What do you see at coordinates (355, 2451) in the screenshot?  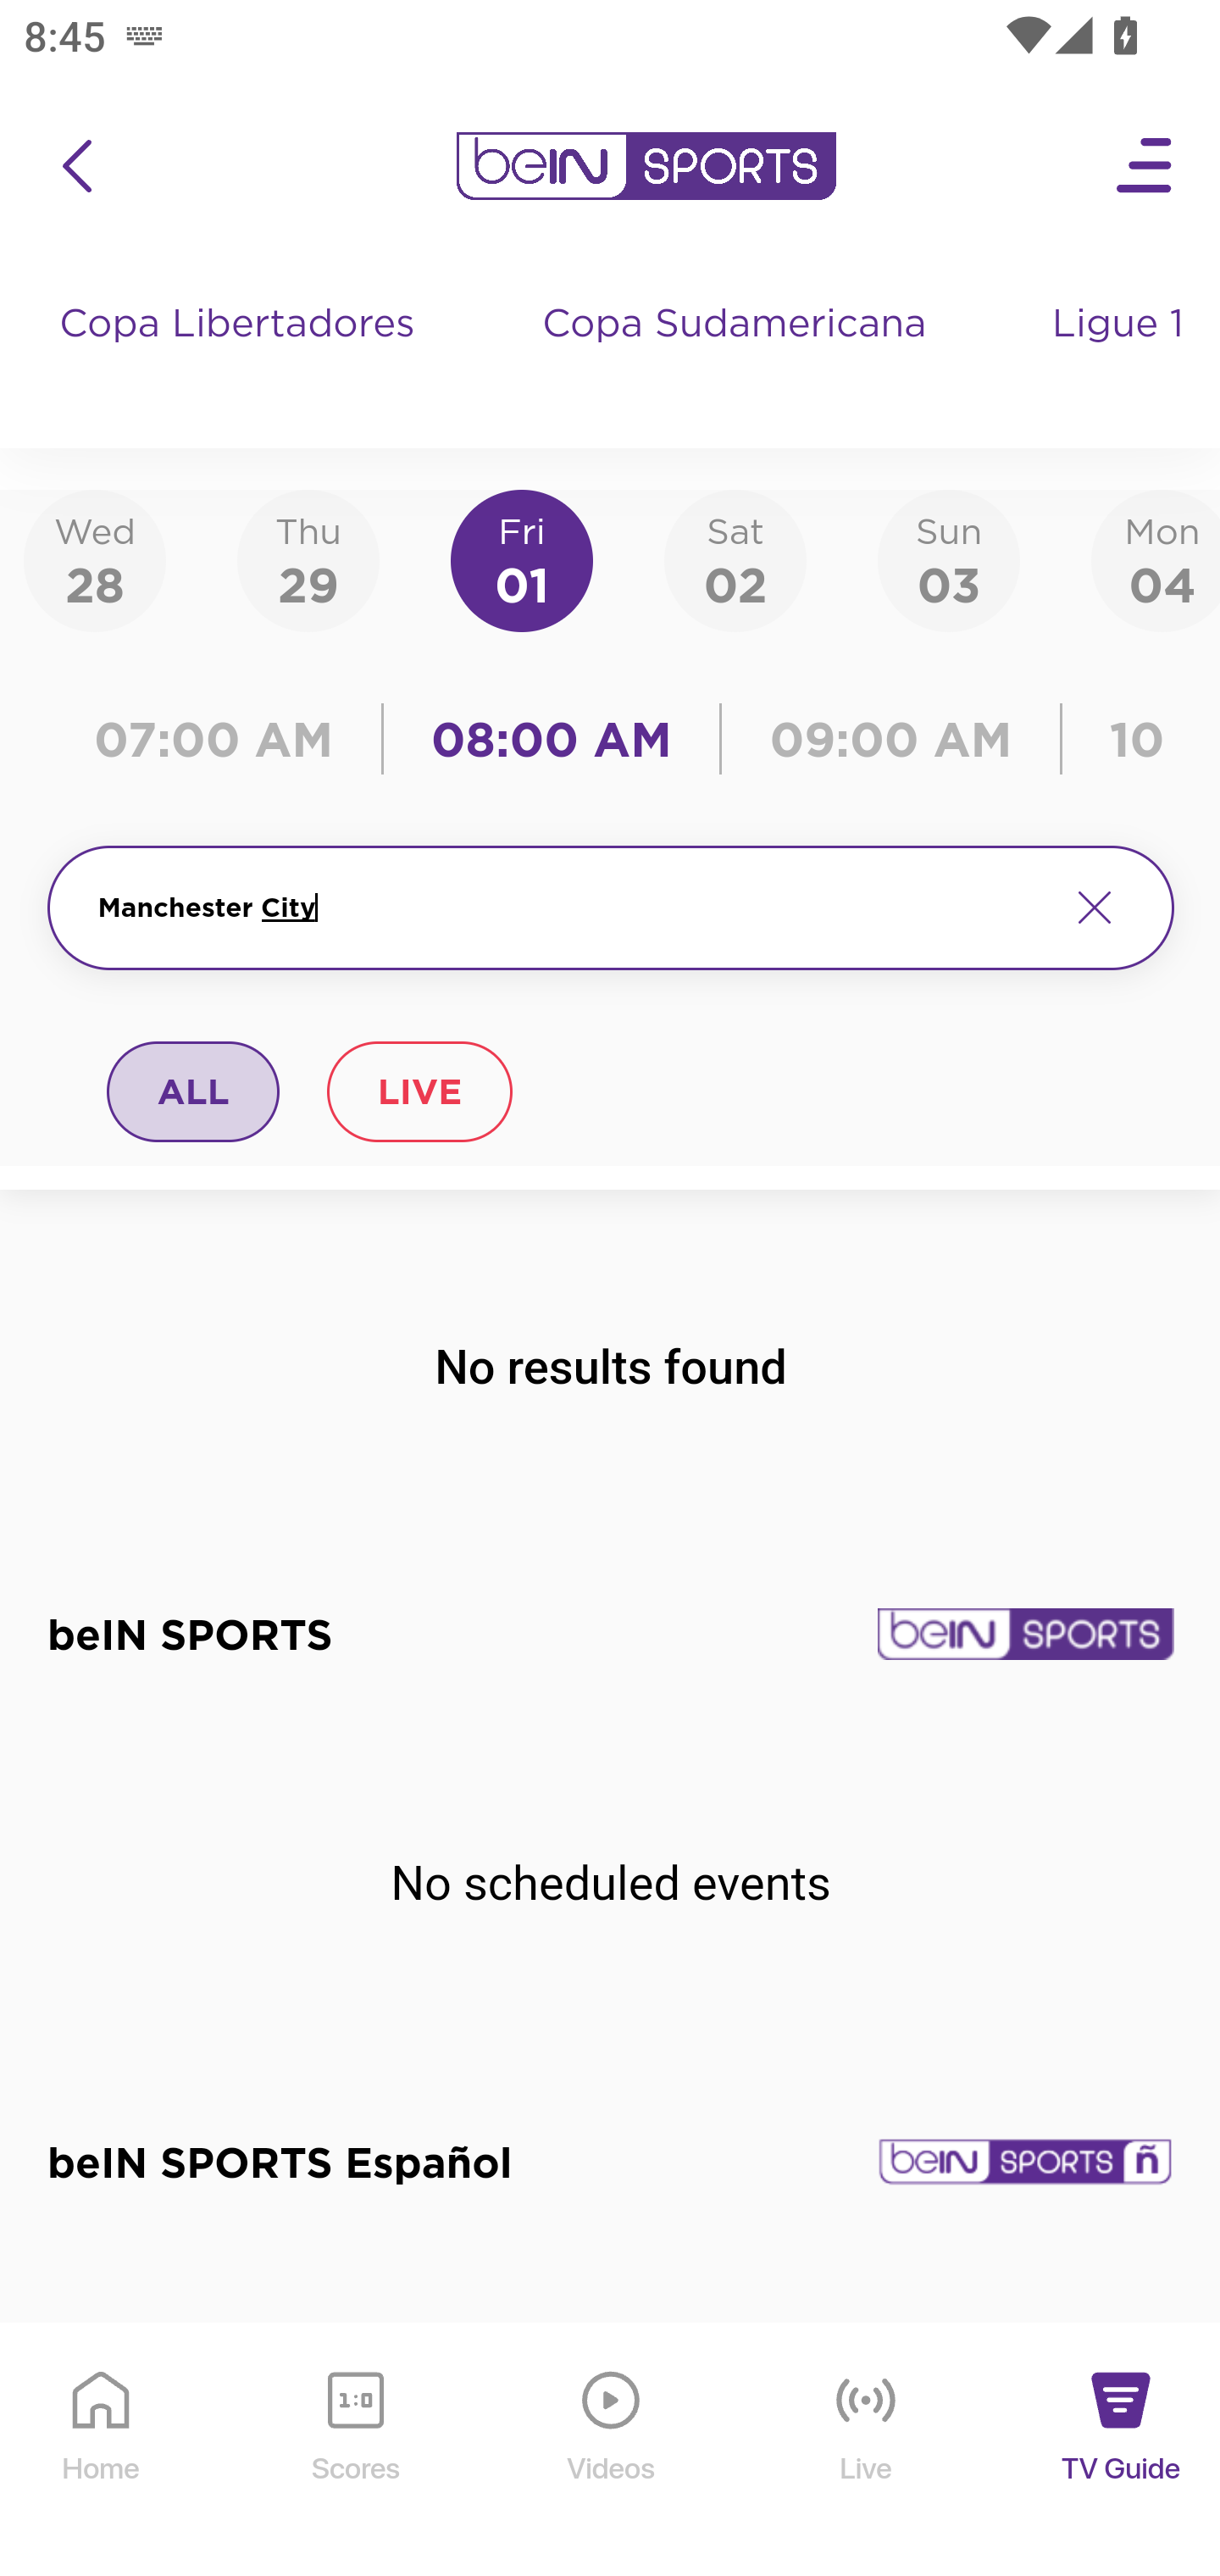 I see `Scores Scores Icon Scores` at bounding box center [355, 2451].